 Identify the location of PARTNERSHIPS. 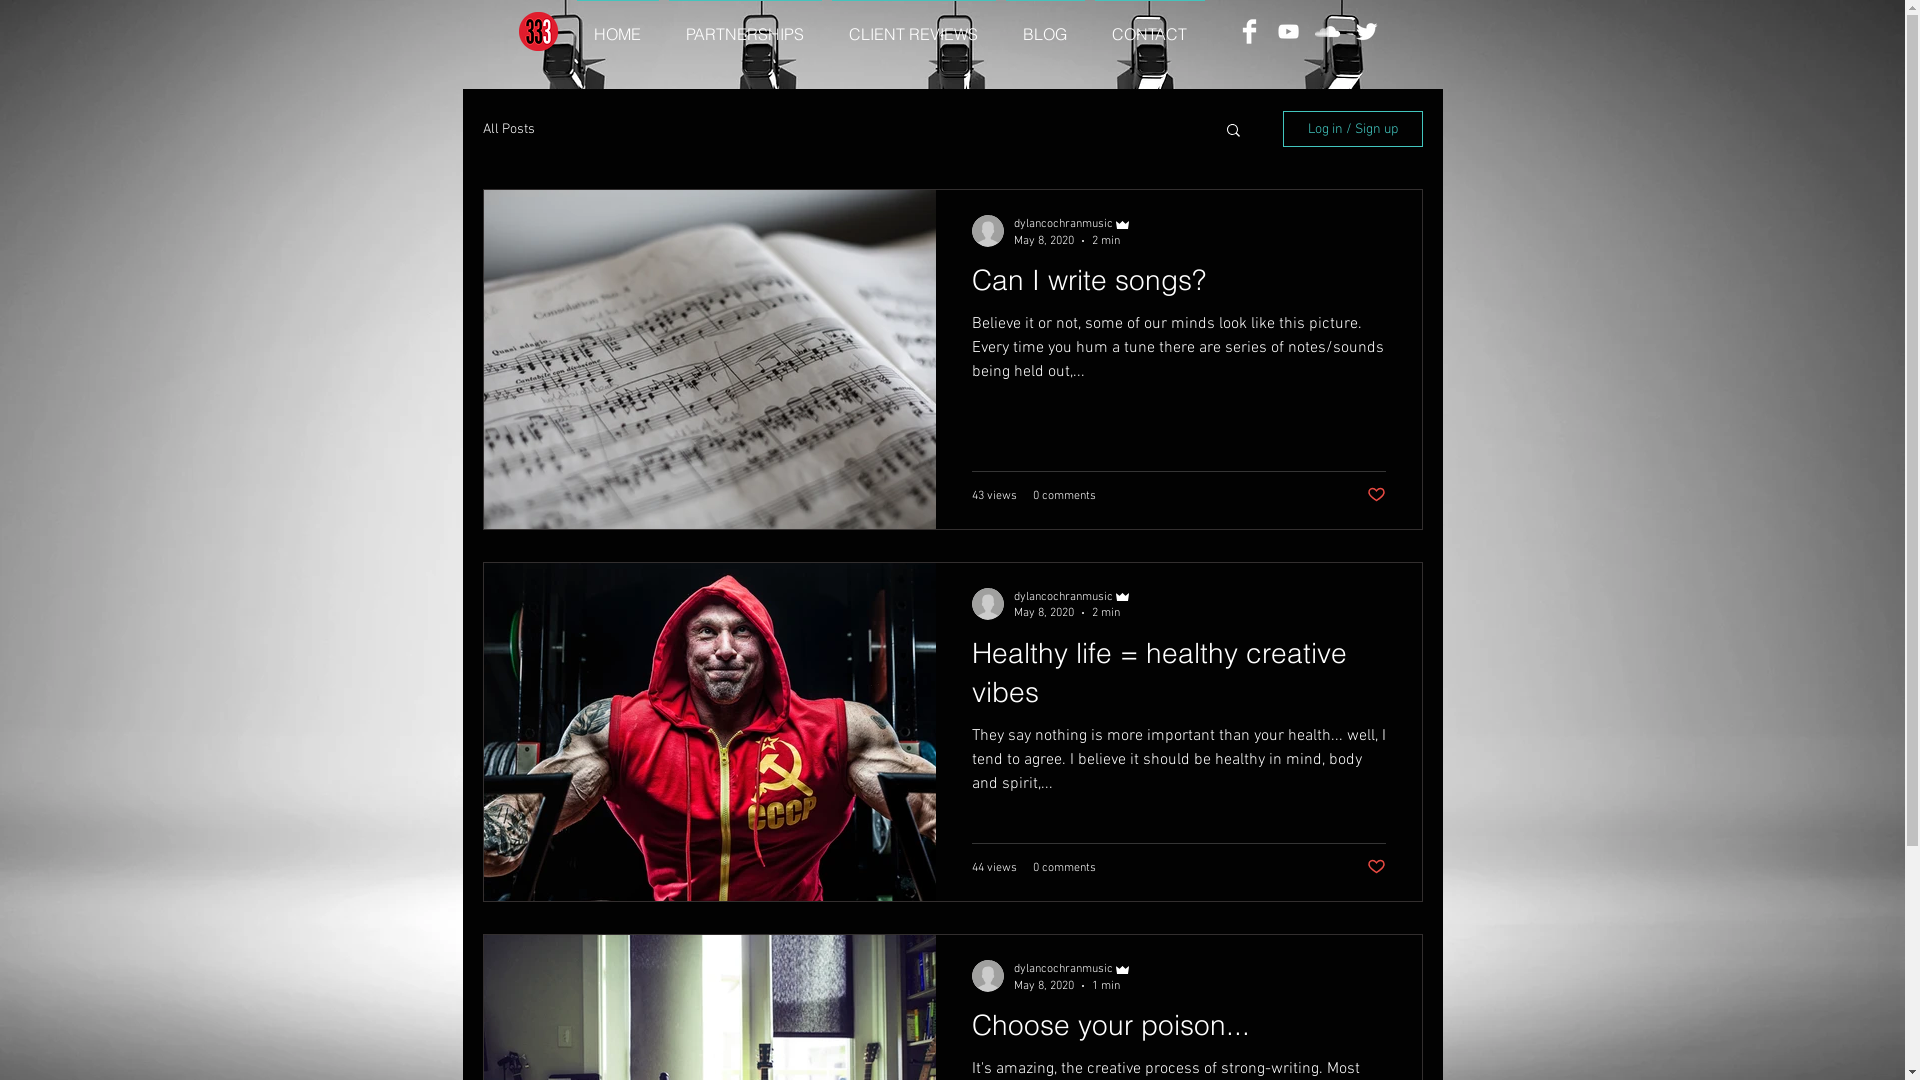
(746, 26).